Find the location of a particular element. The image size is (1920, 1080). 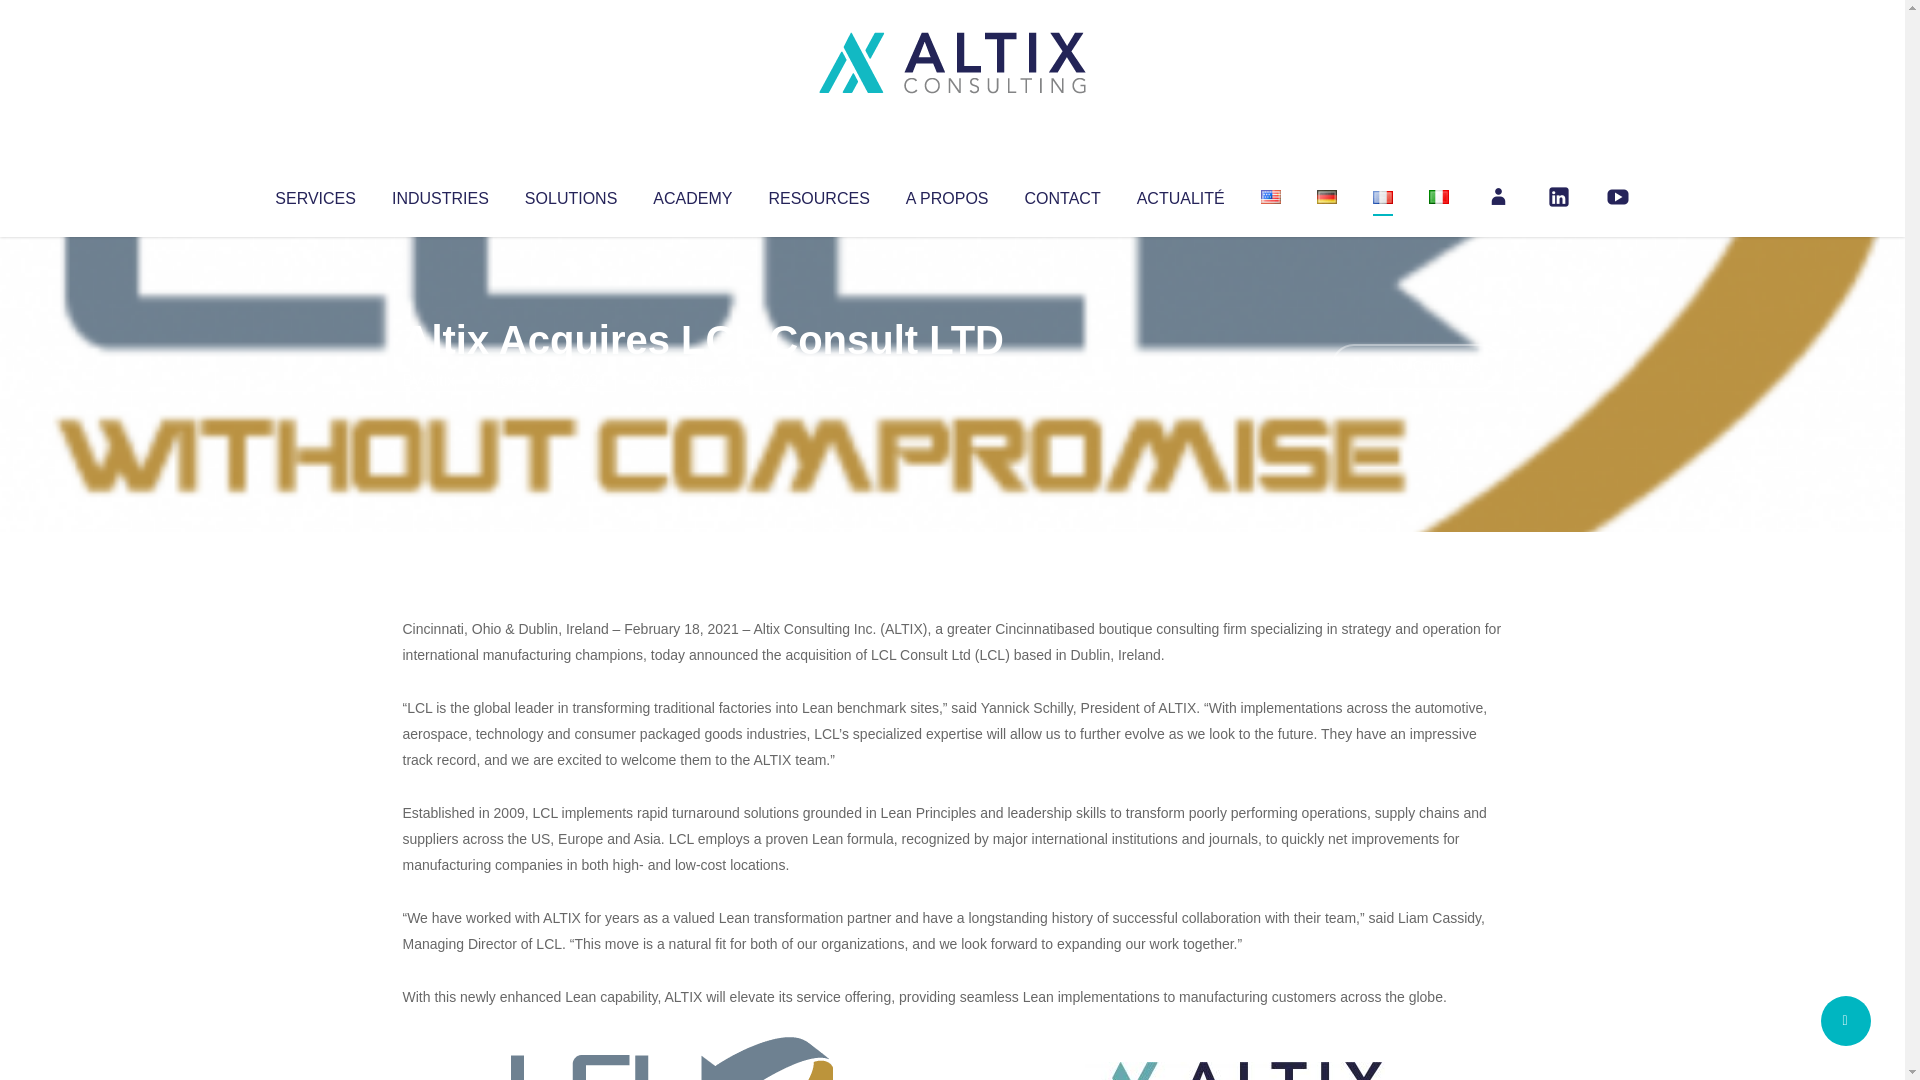

No Comments is located at coordinates (1416, 366).